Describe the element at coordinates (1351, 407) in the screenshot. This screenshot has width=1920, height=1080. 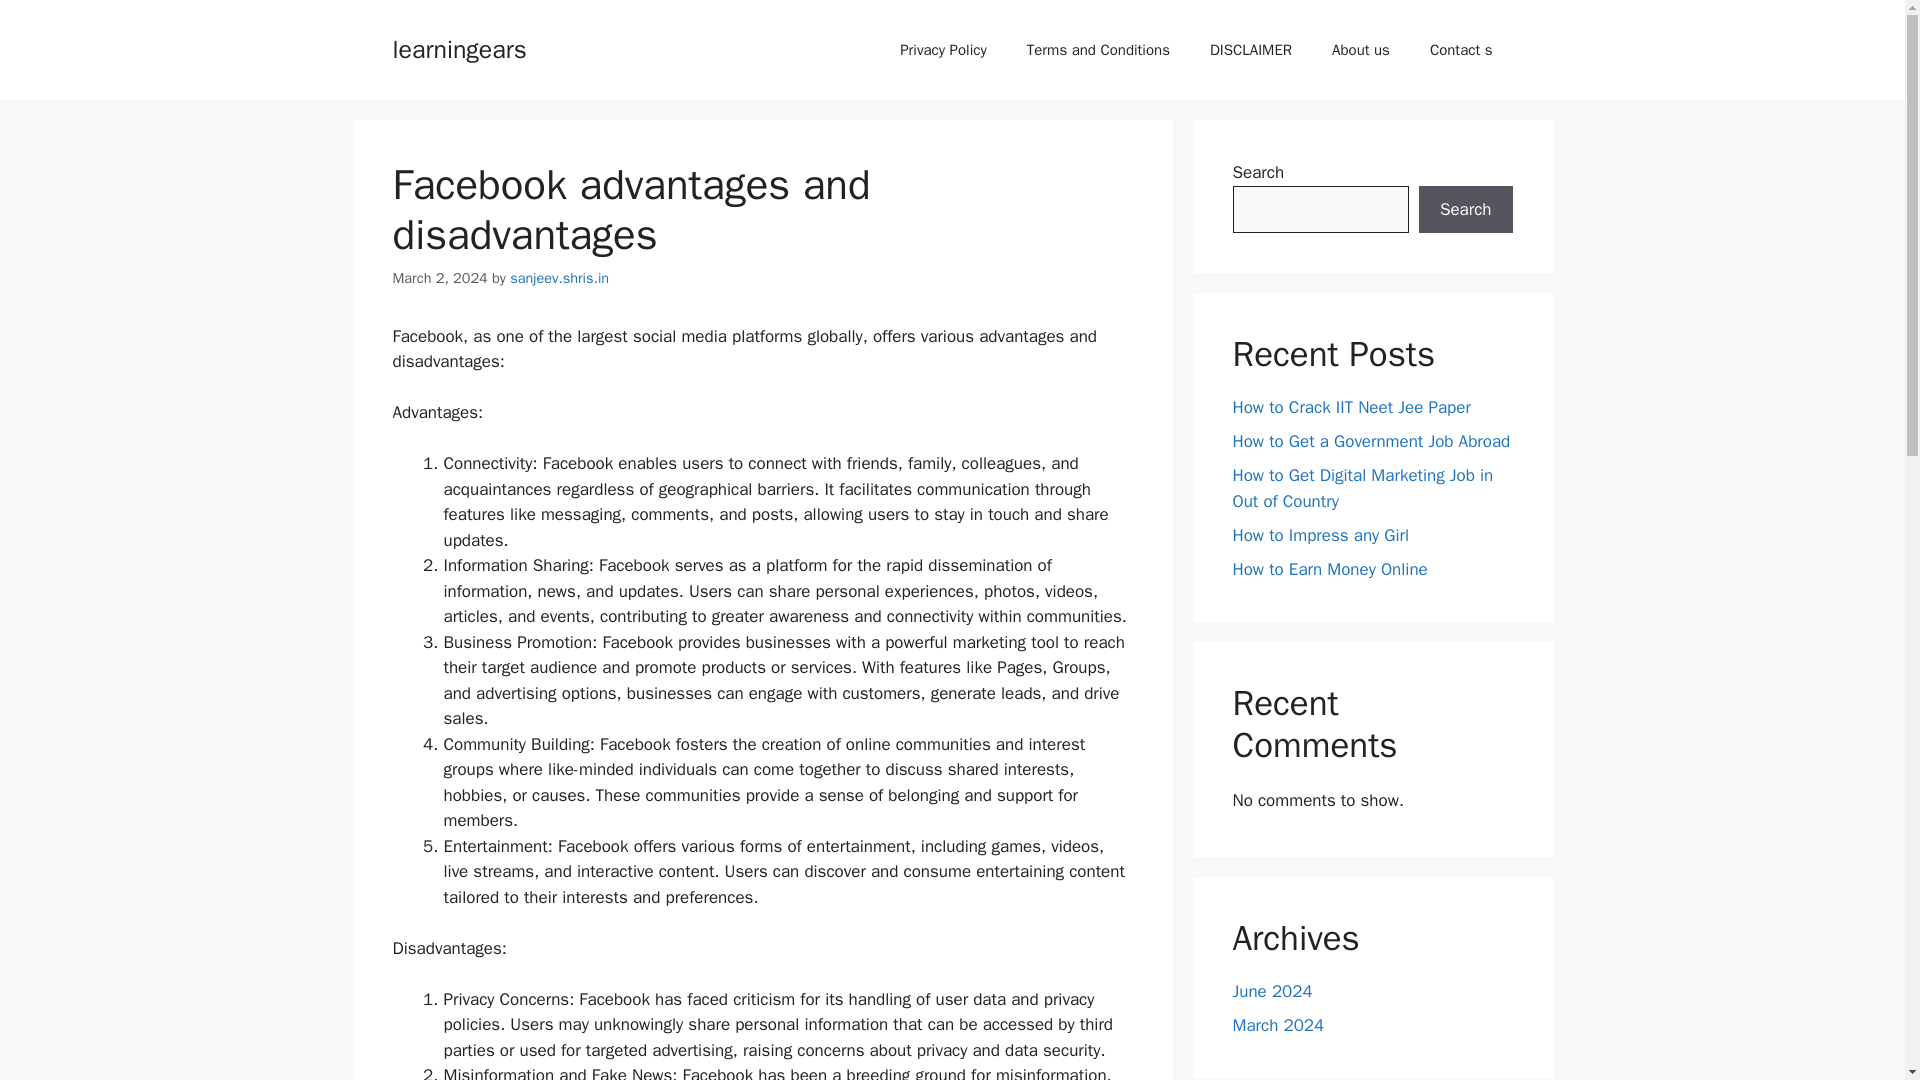
I see `How to Crack IIT Neet Jee Paper` at that location.